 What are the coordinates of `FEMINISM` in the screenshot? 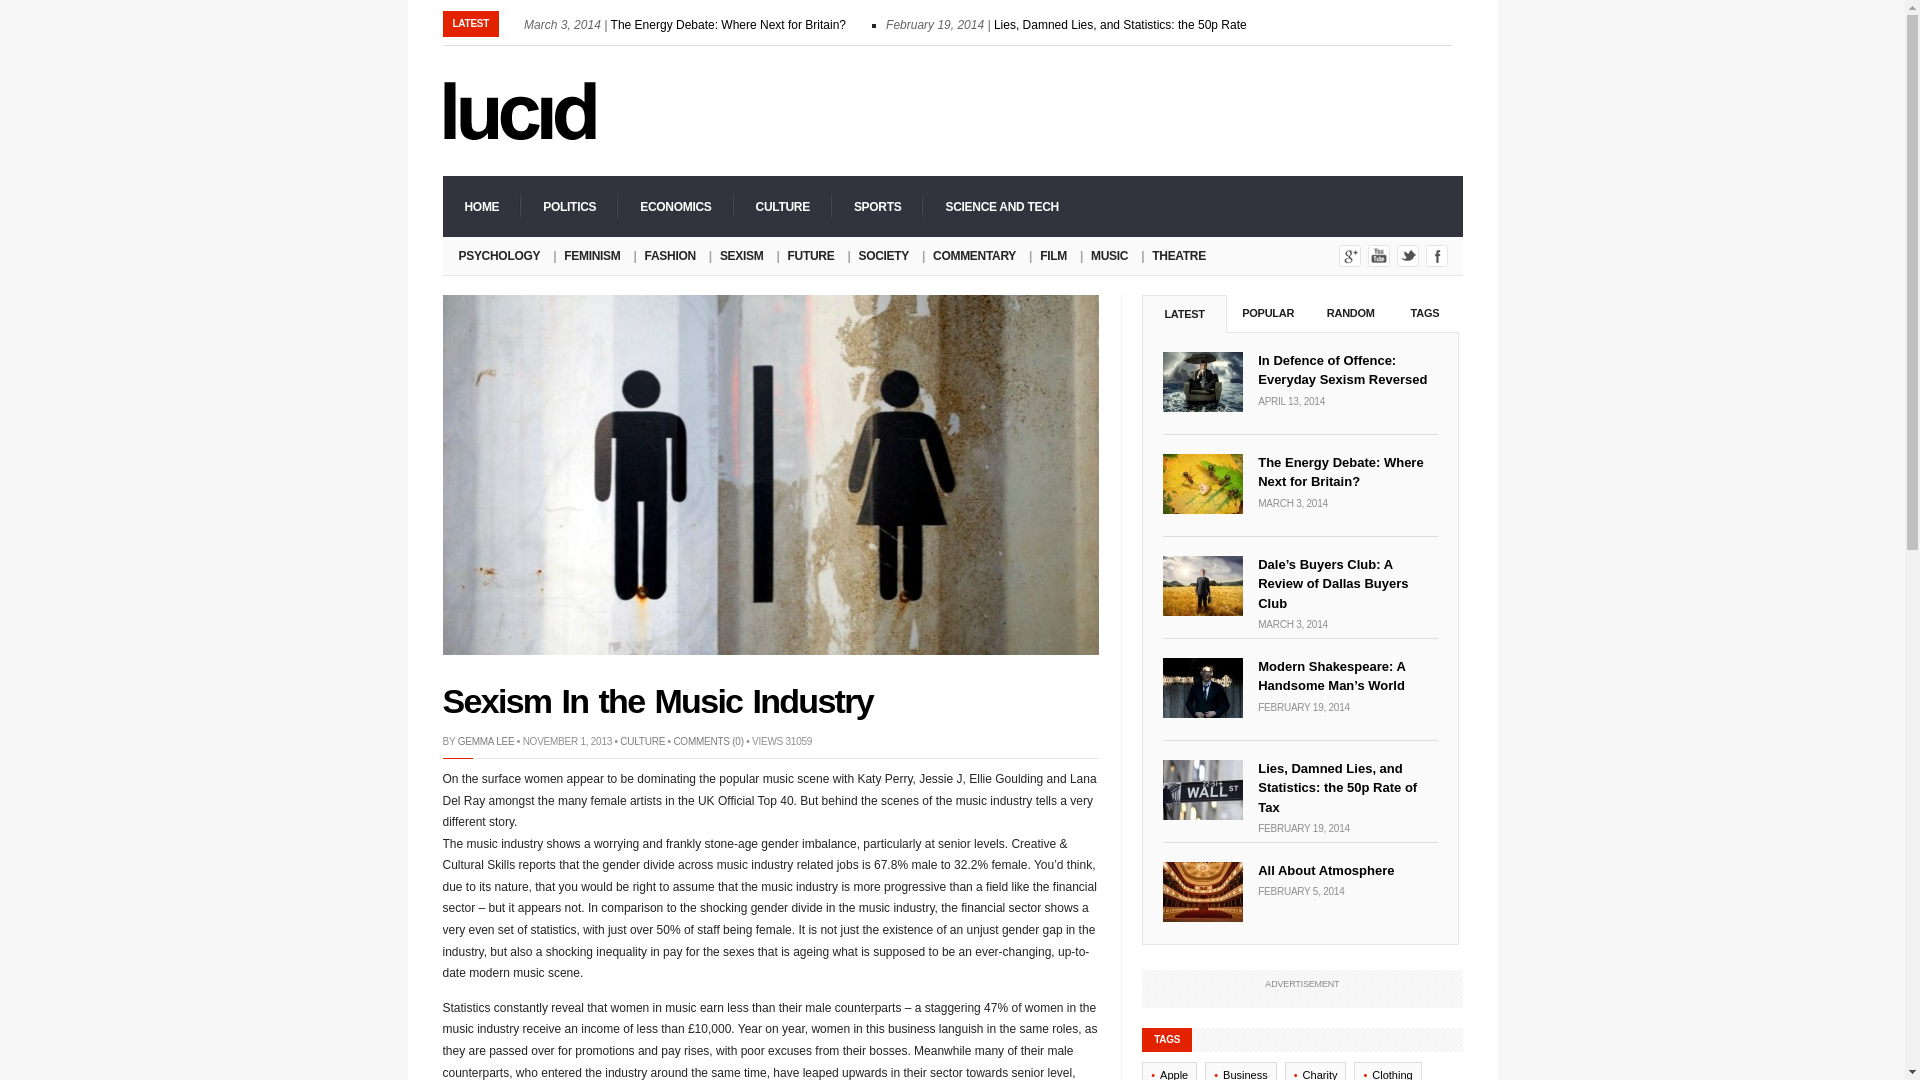 It's located at (592, 256).